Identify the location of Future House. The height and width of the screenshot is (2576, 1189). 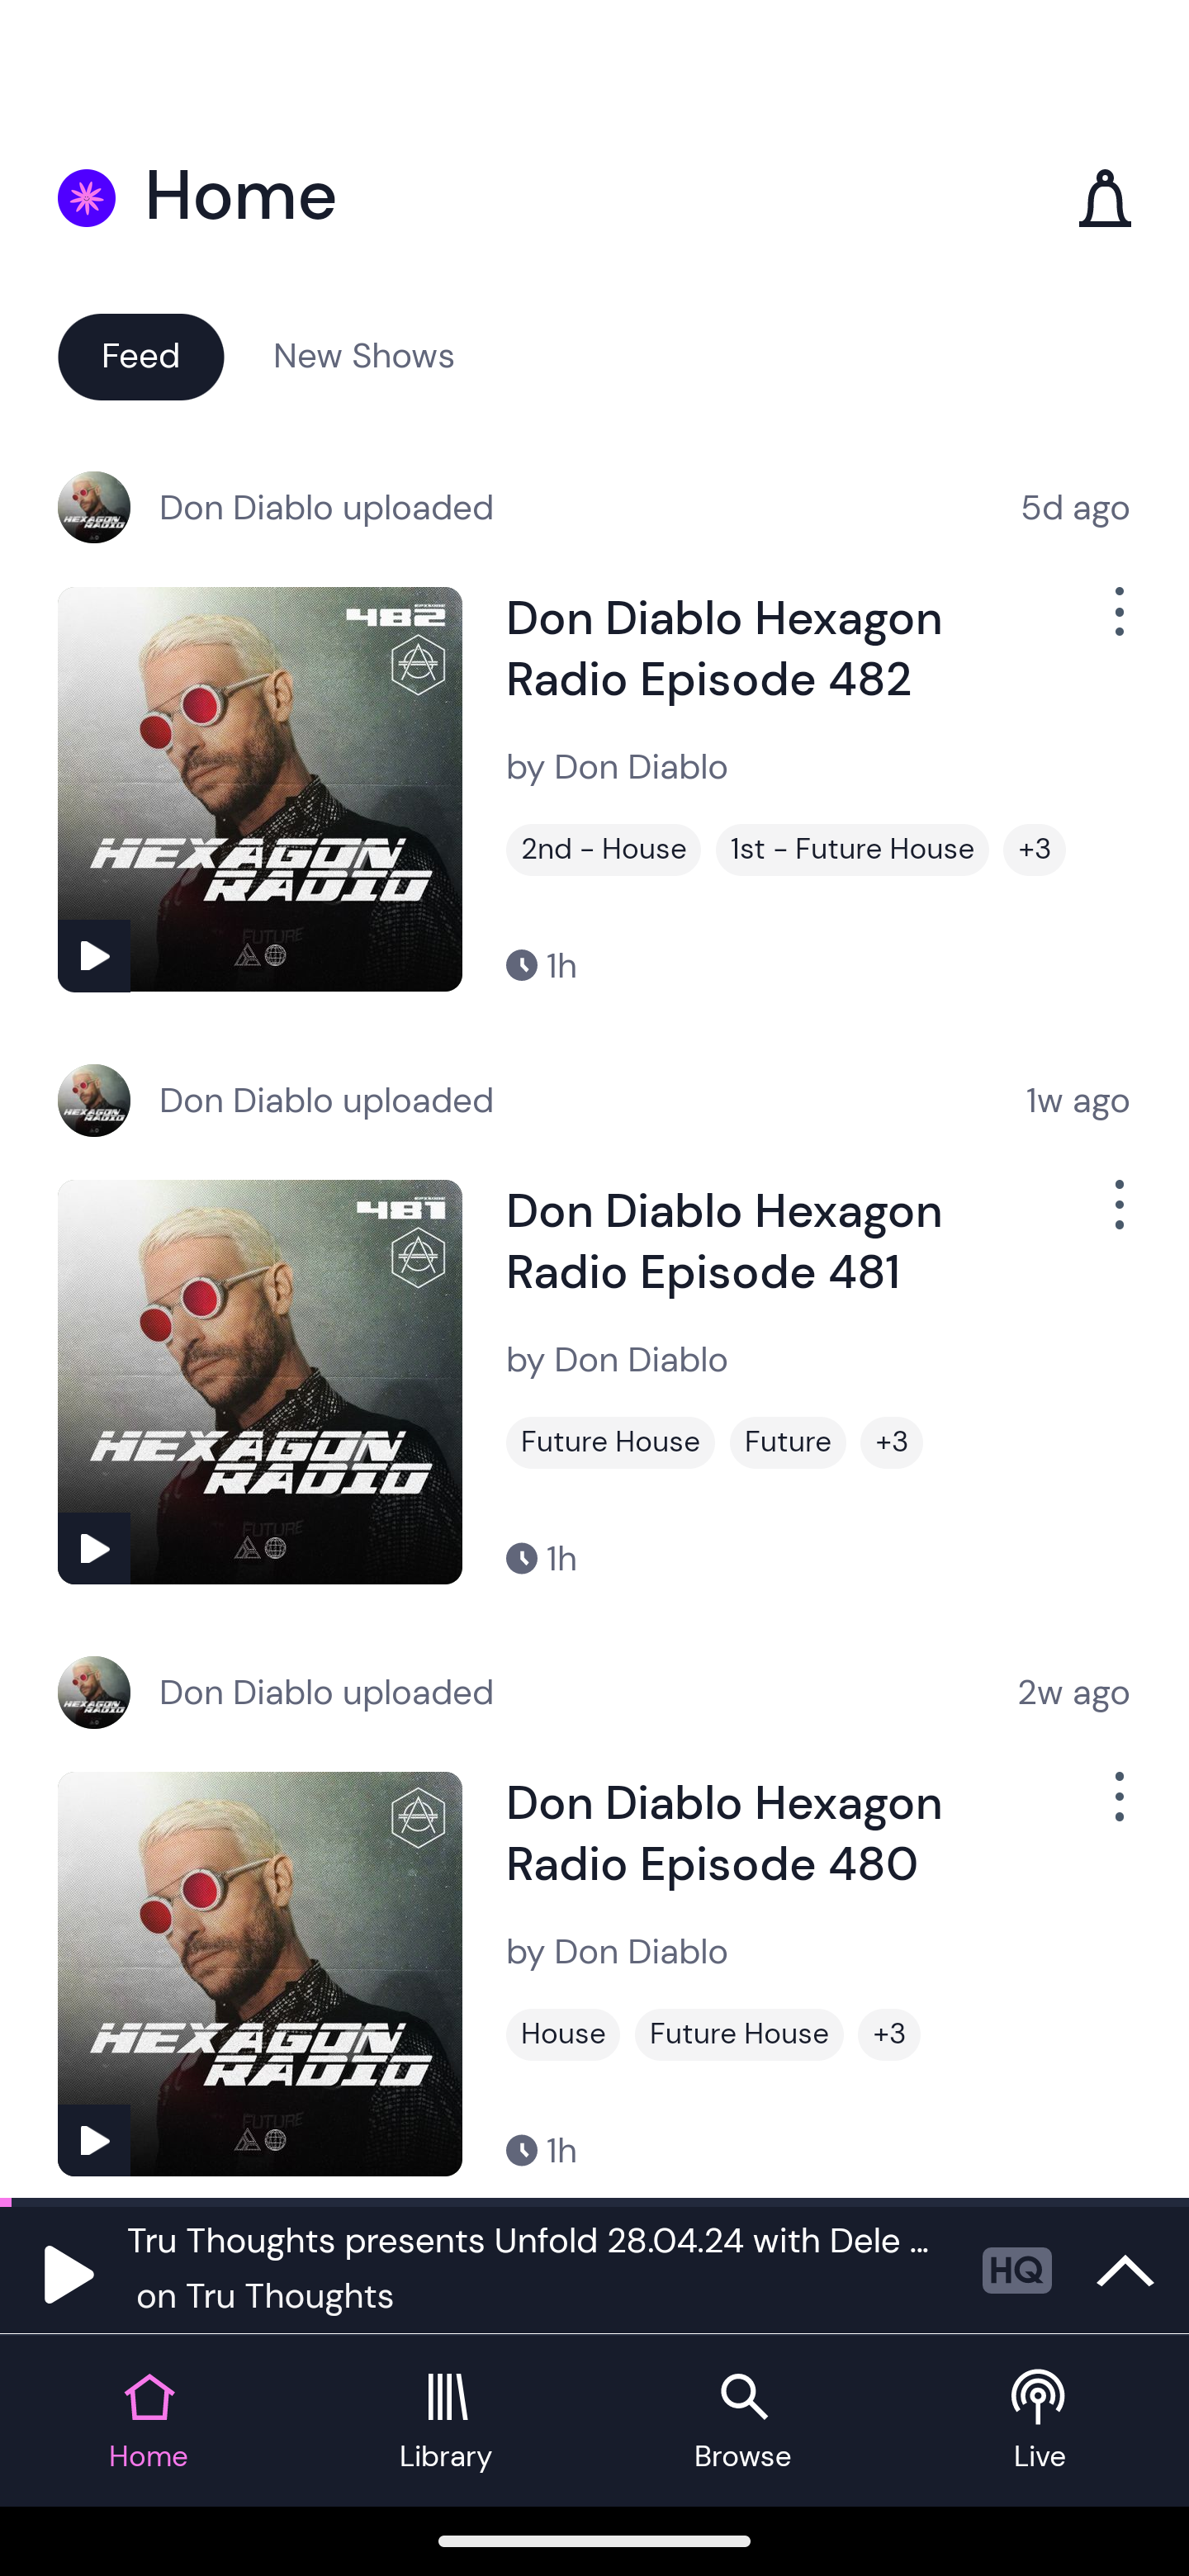
(739, 2034).